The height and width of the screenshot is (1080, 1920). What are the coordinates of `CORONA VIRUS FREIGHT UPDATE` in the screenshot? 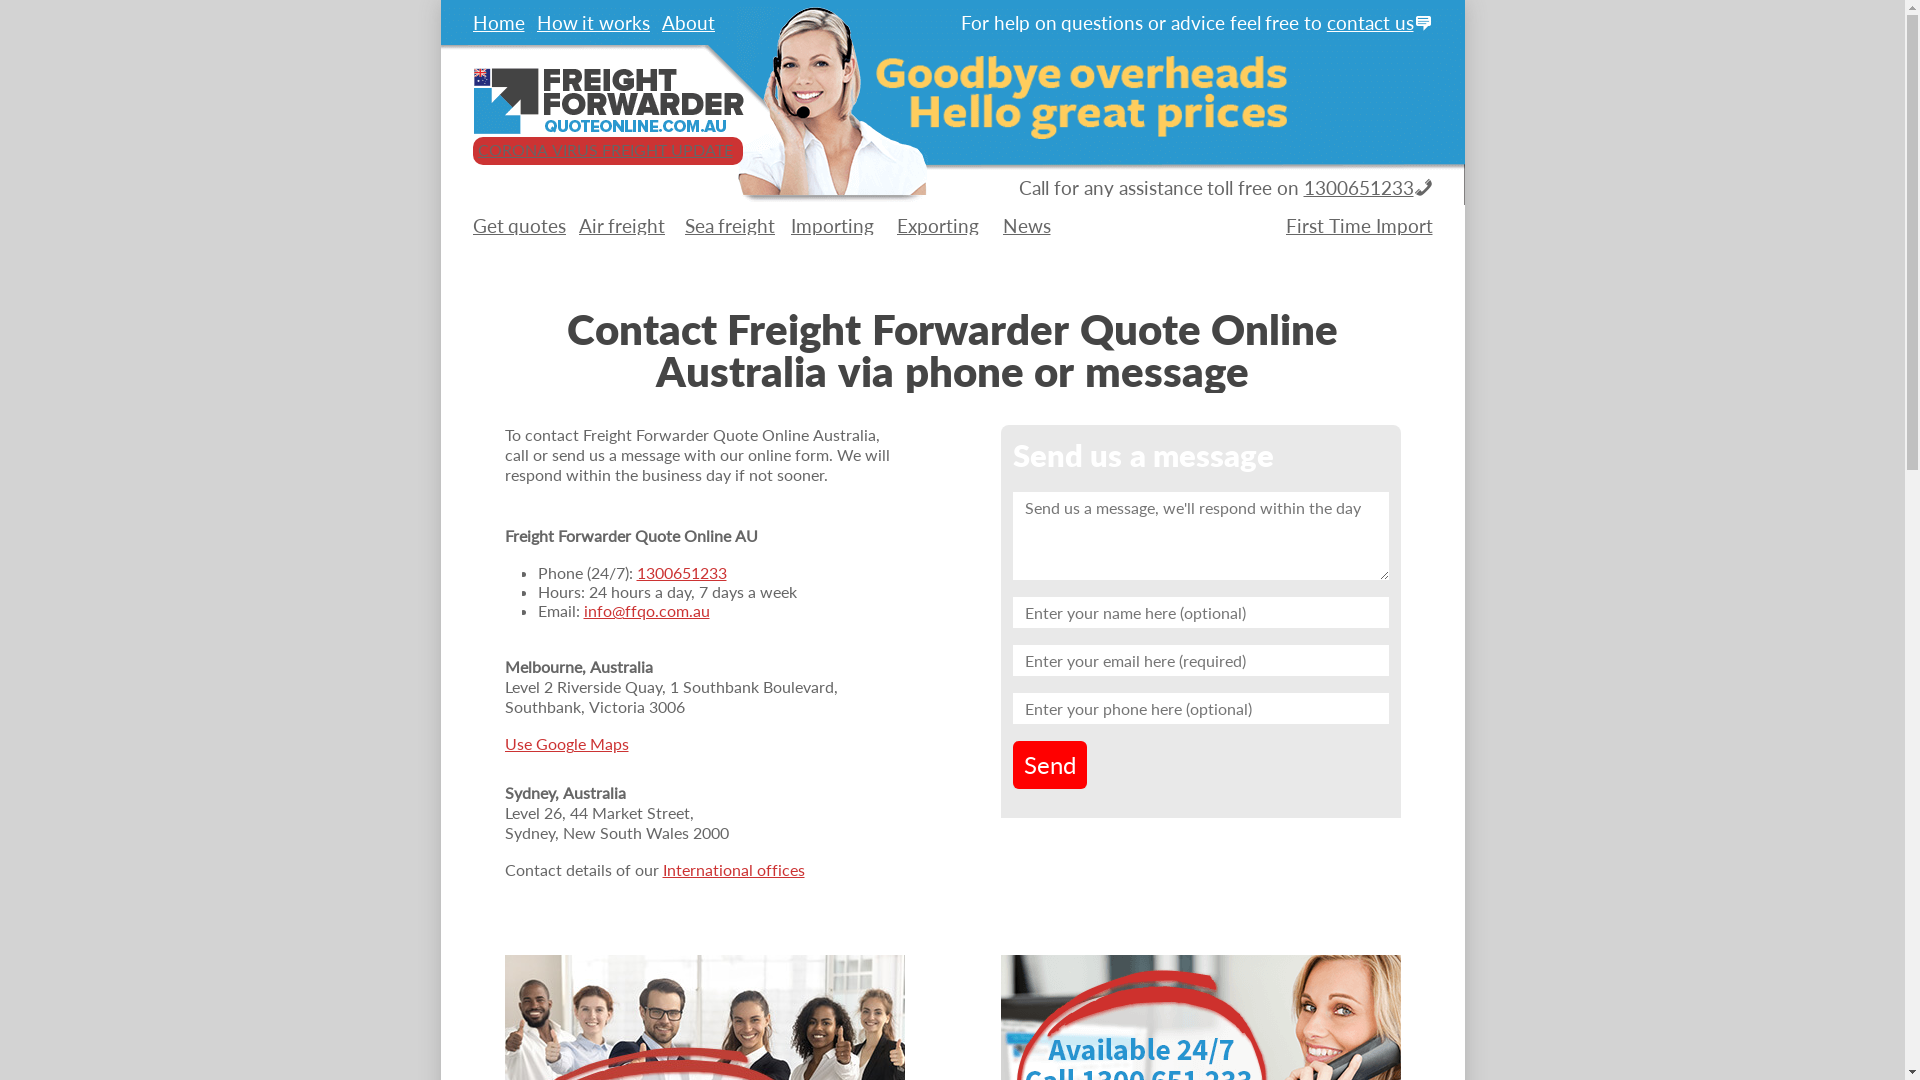 It's located at (606, 150).